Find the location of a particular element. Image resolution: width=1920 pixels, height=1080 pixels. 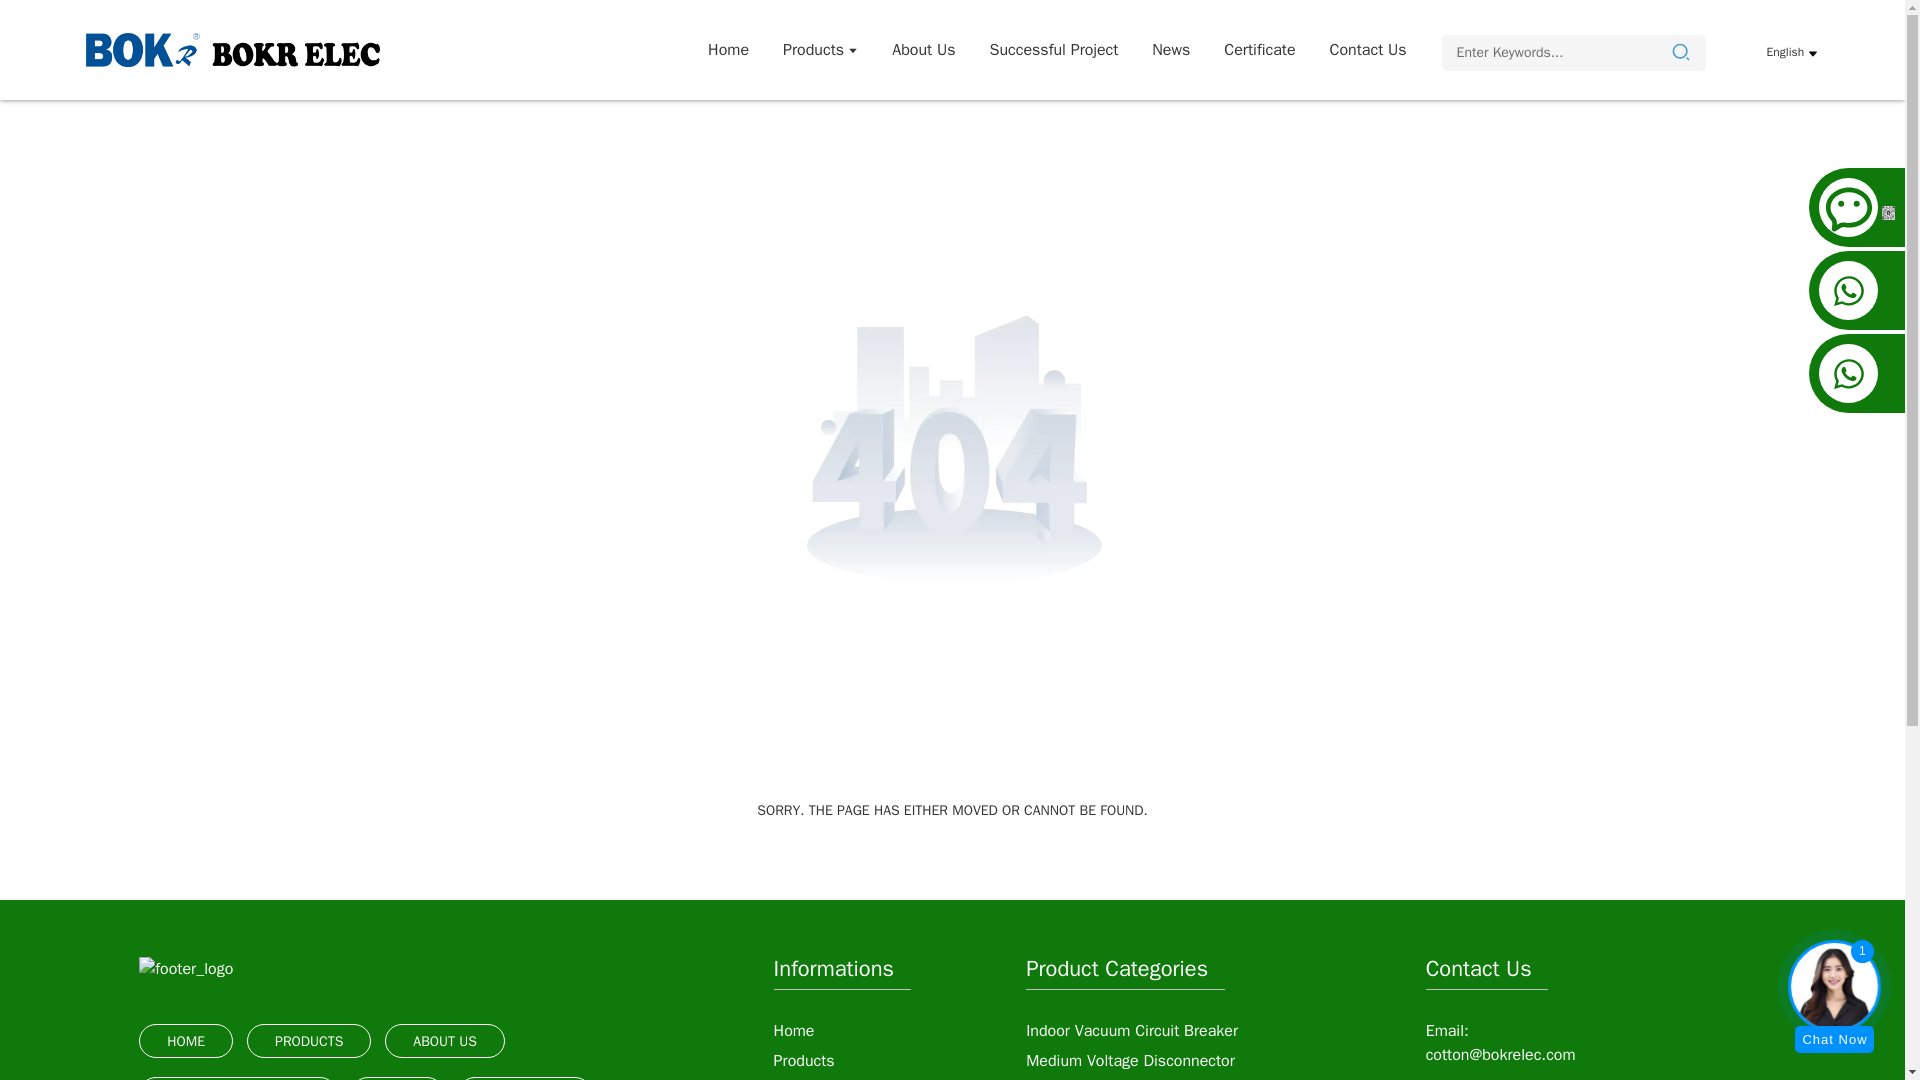

Successful Project is located at coordinates (1054, 50).